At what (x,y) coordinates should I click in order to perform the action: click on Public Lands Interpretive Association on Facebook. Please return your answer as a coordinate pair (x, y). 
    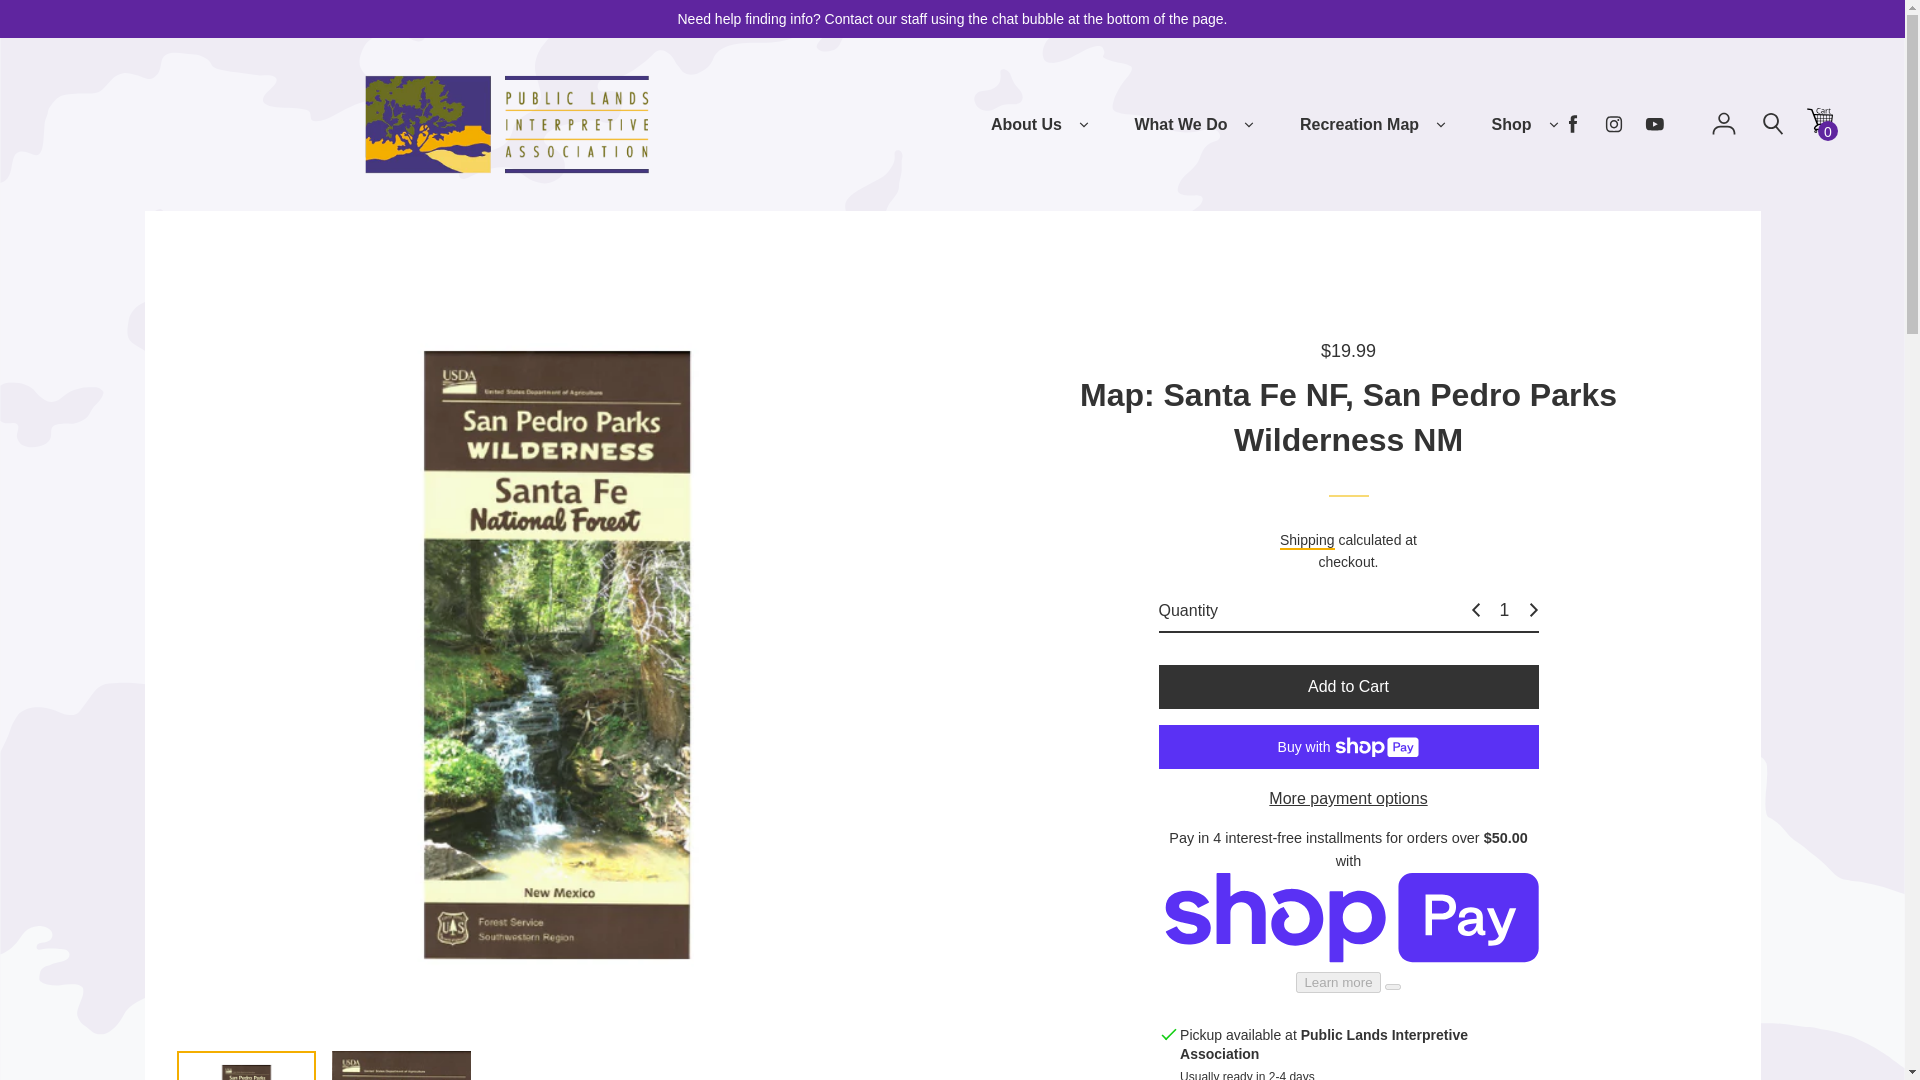
    Looking at the image, I should click on (1573, 124).